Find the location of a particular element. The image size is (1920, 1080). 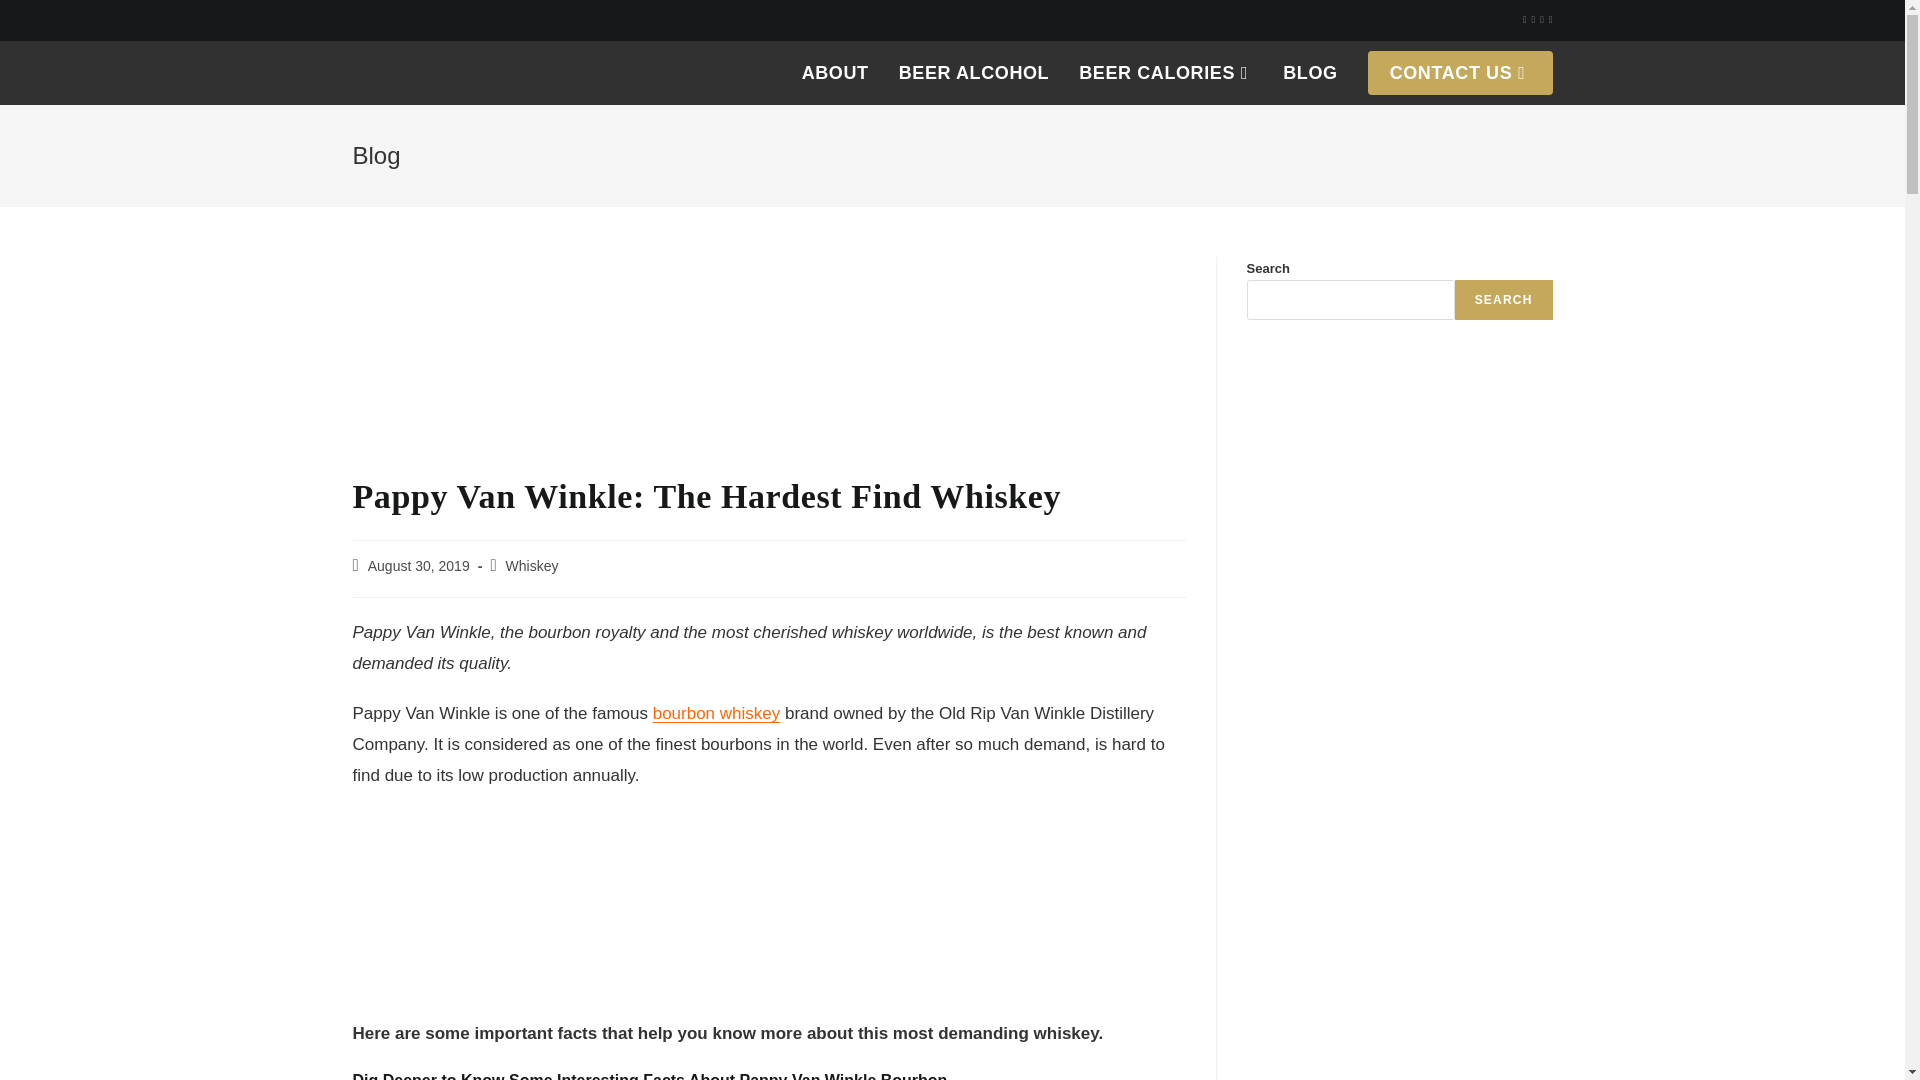

ABOUT is located at coordinates (835, 72).